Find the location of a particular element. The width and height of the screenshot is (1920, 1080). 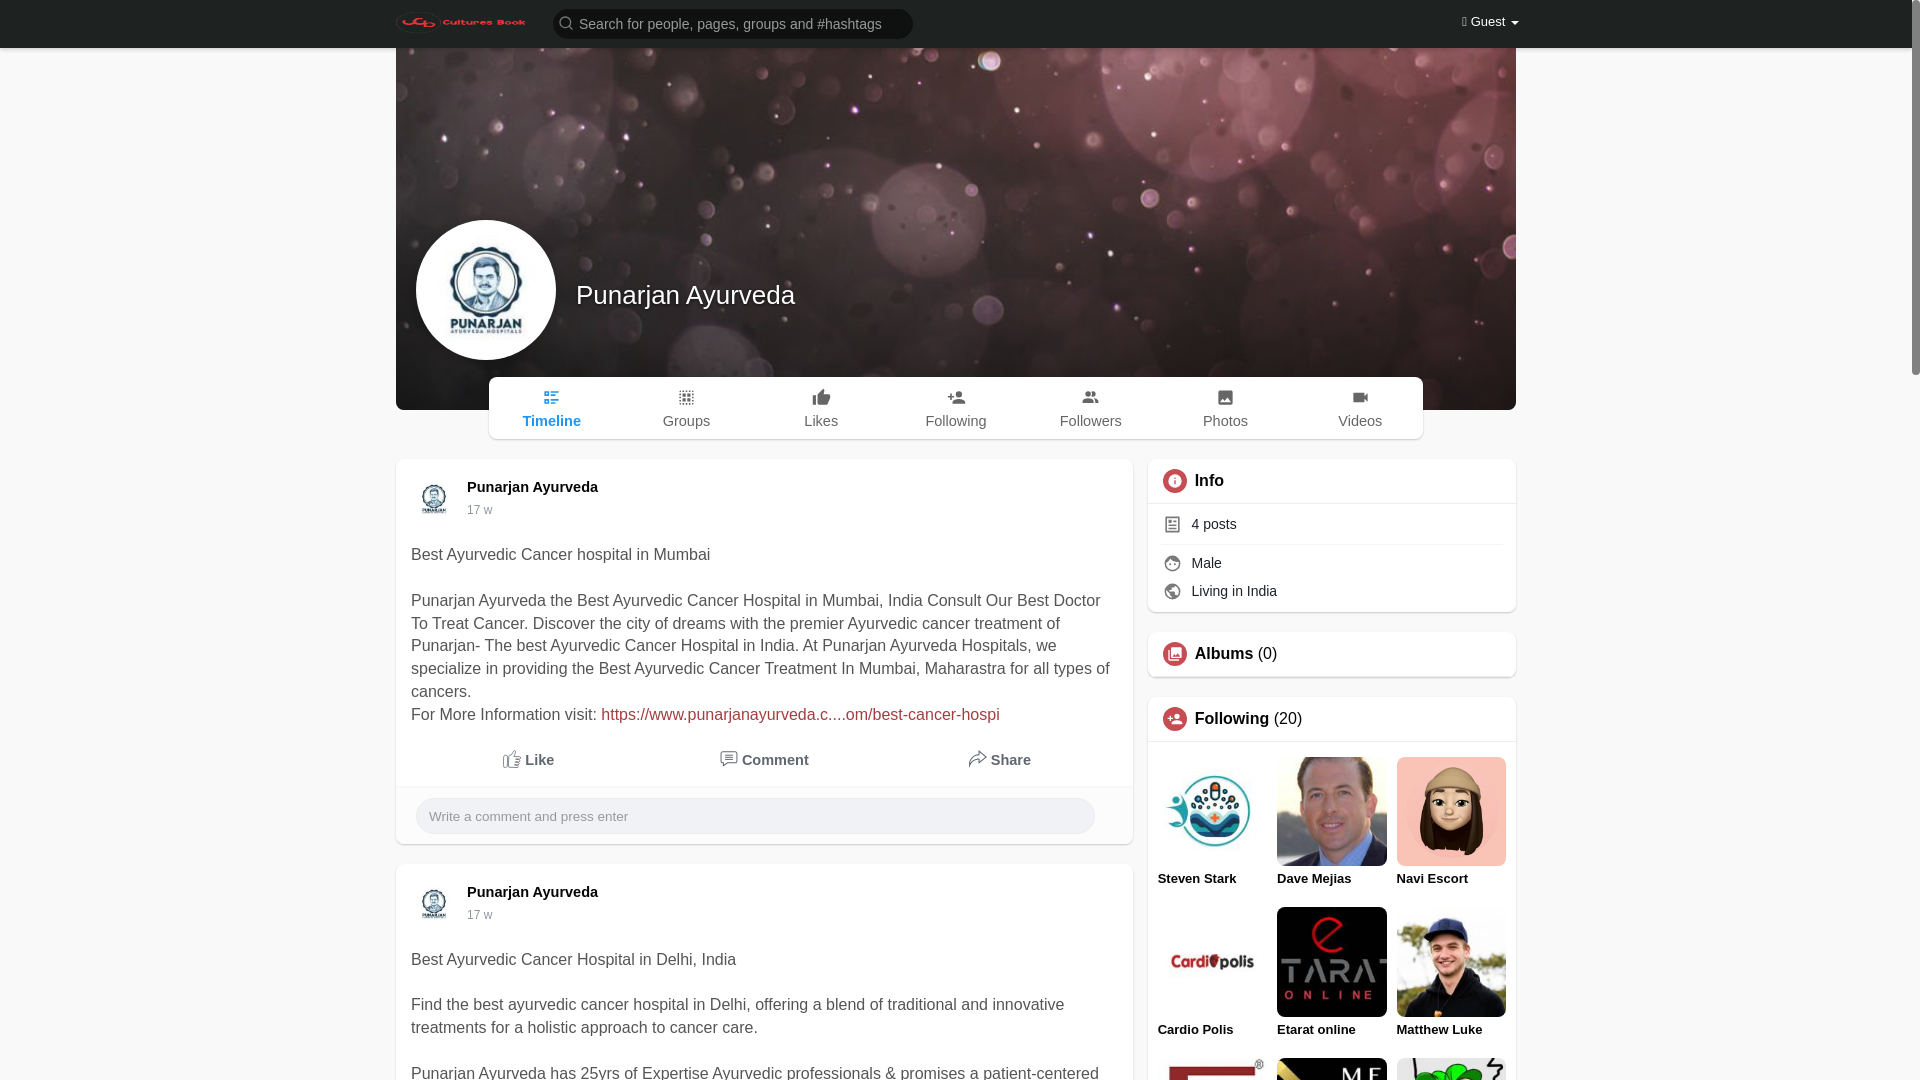

Guest is located at coordinates (1490, 22).